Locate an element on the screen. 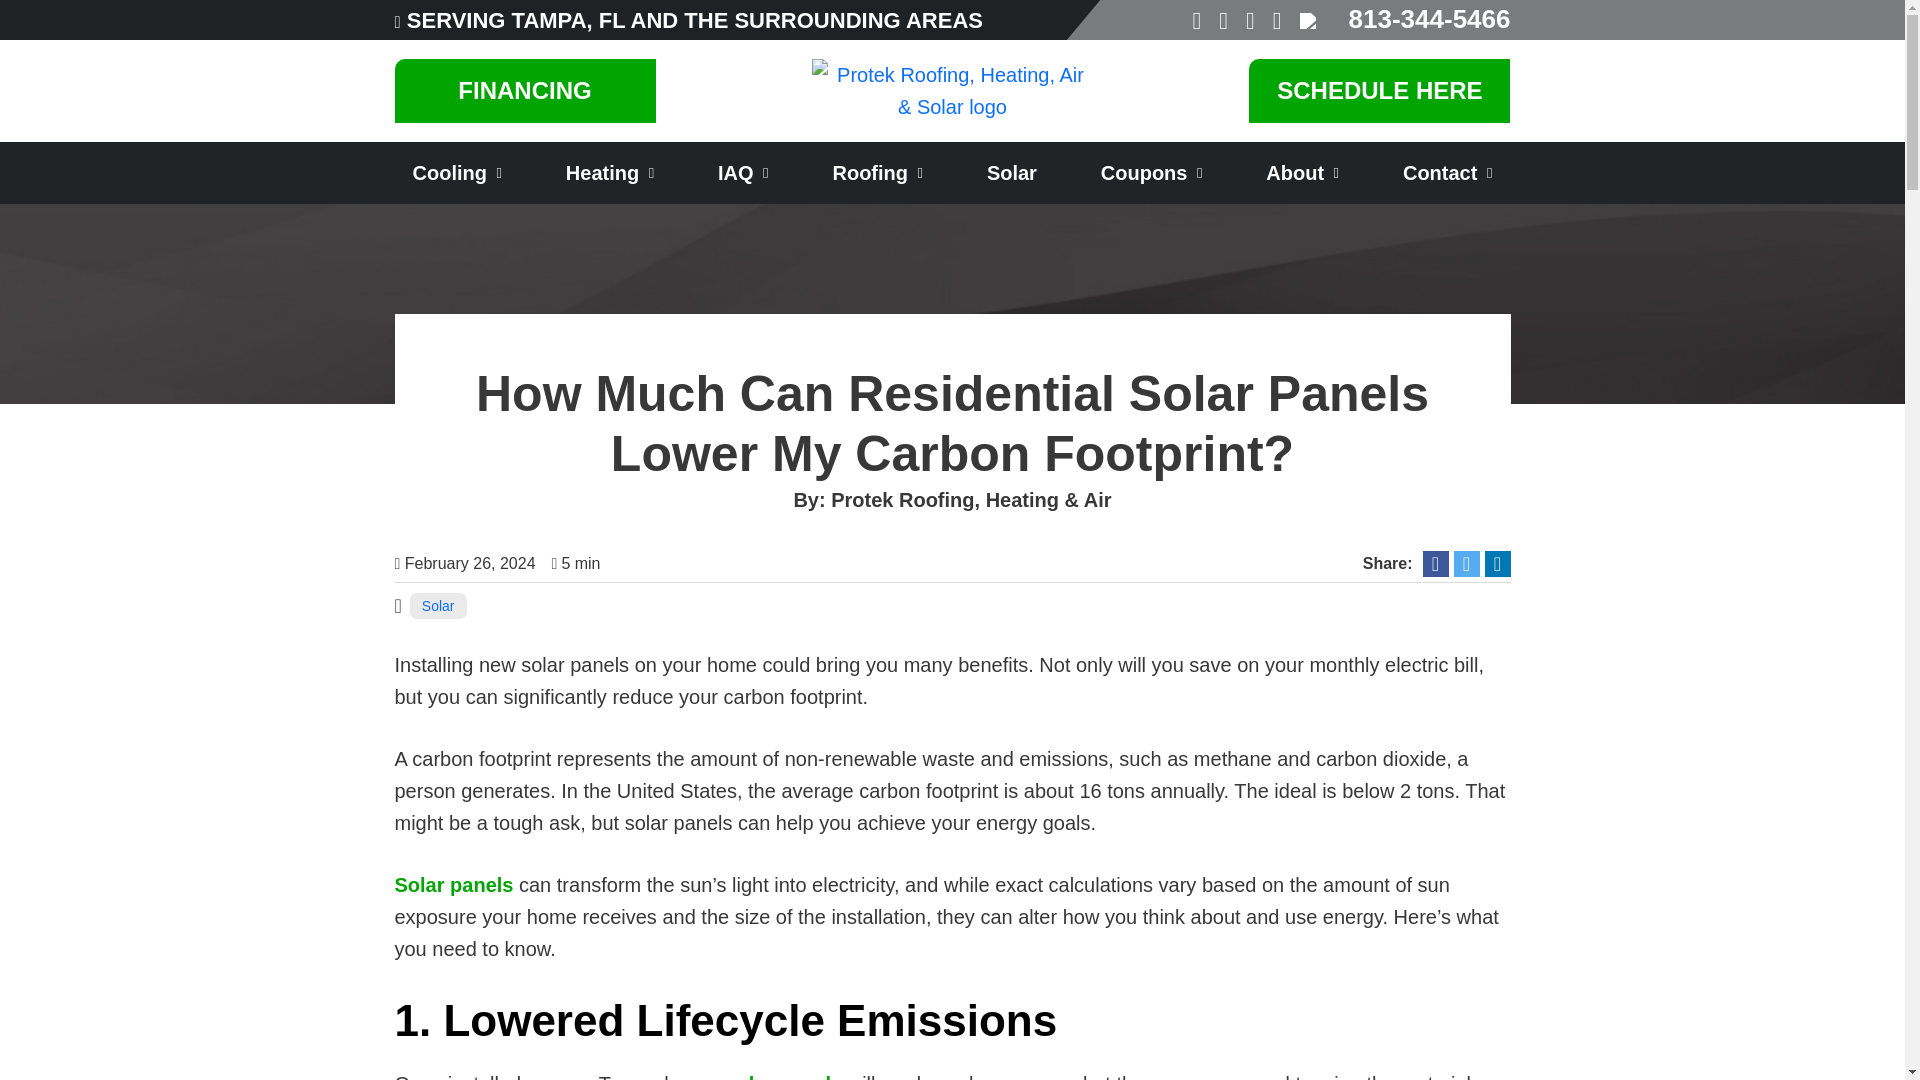 This screenshot has width=1920, height=1080. Heating is located at coordinates (610, 172).